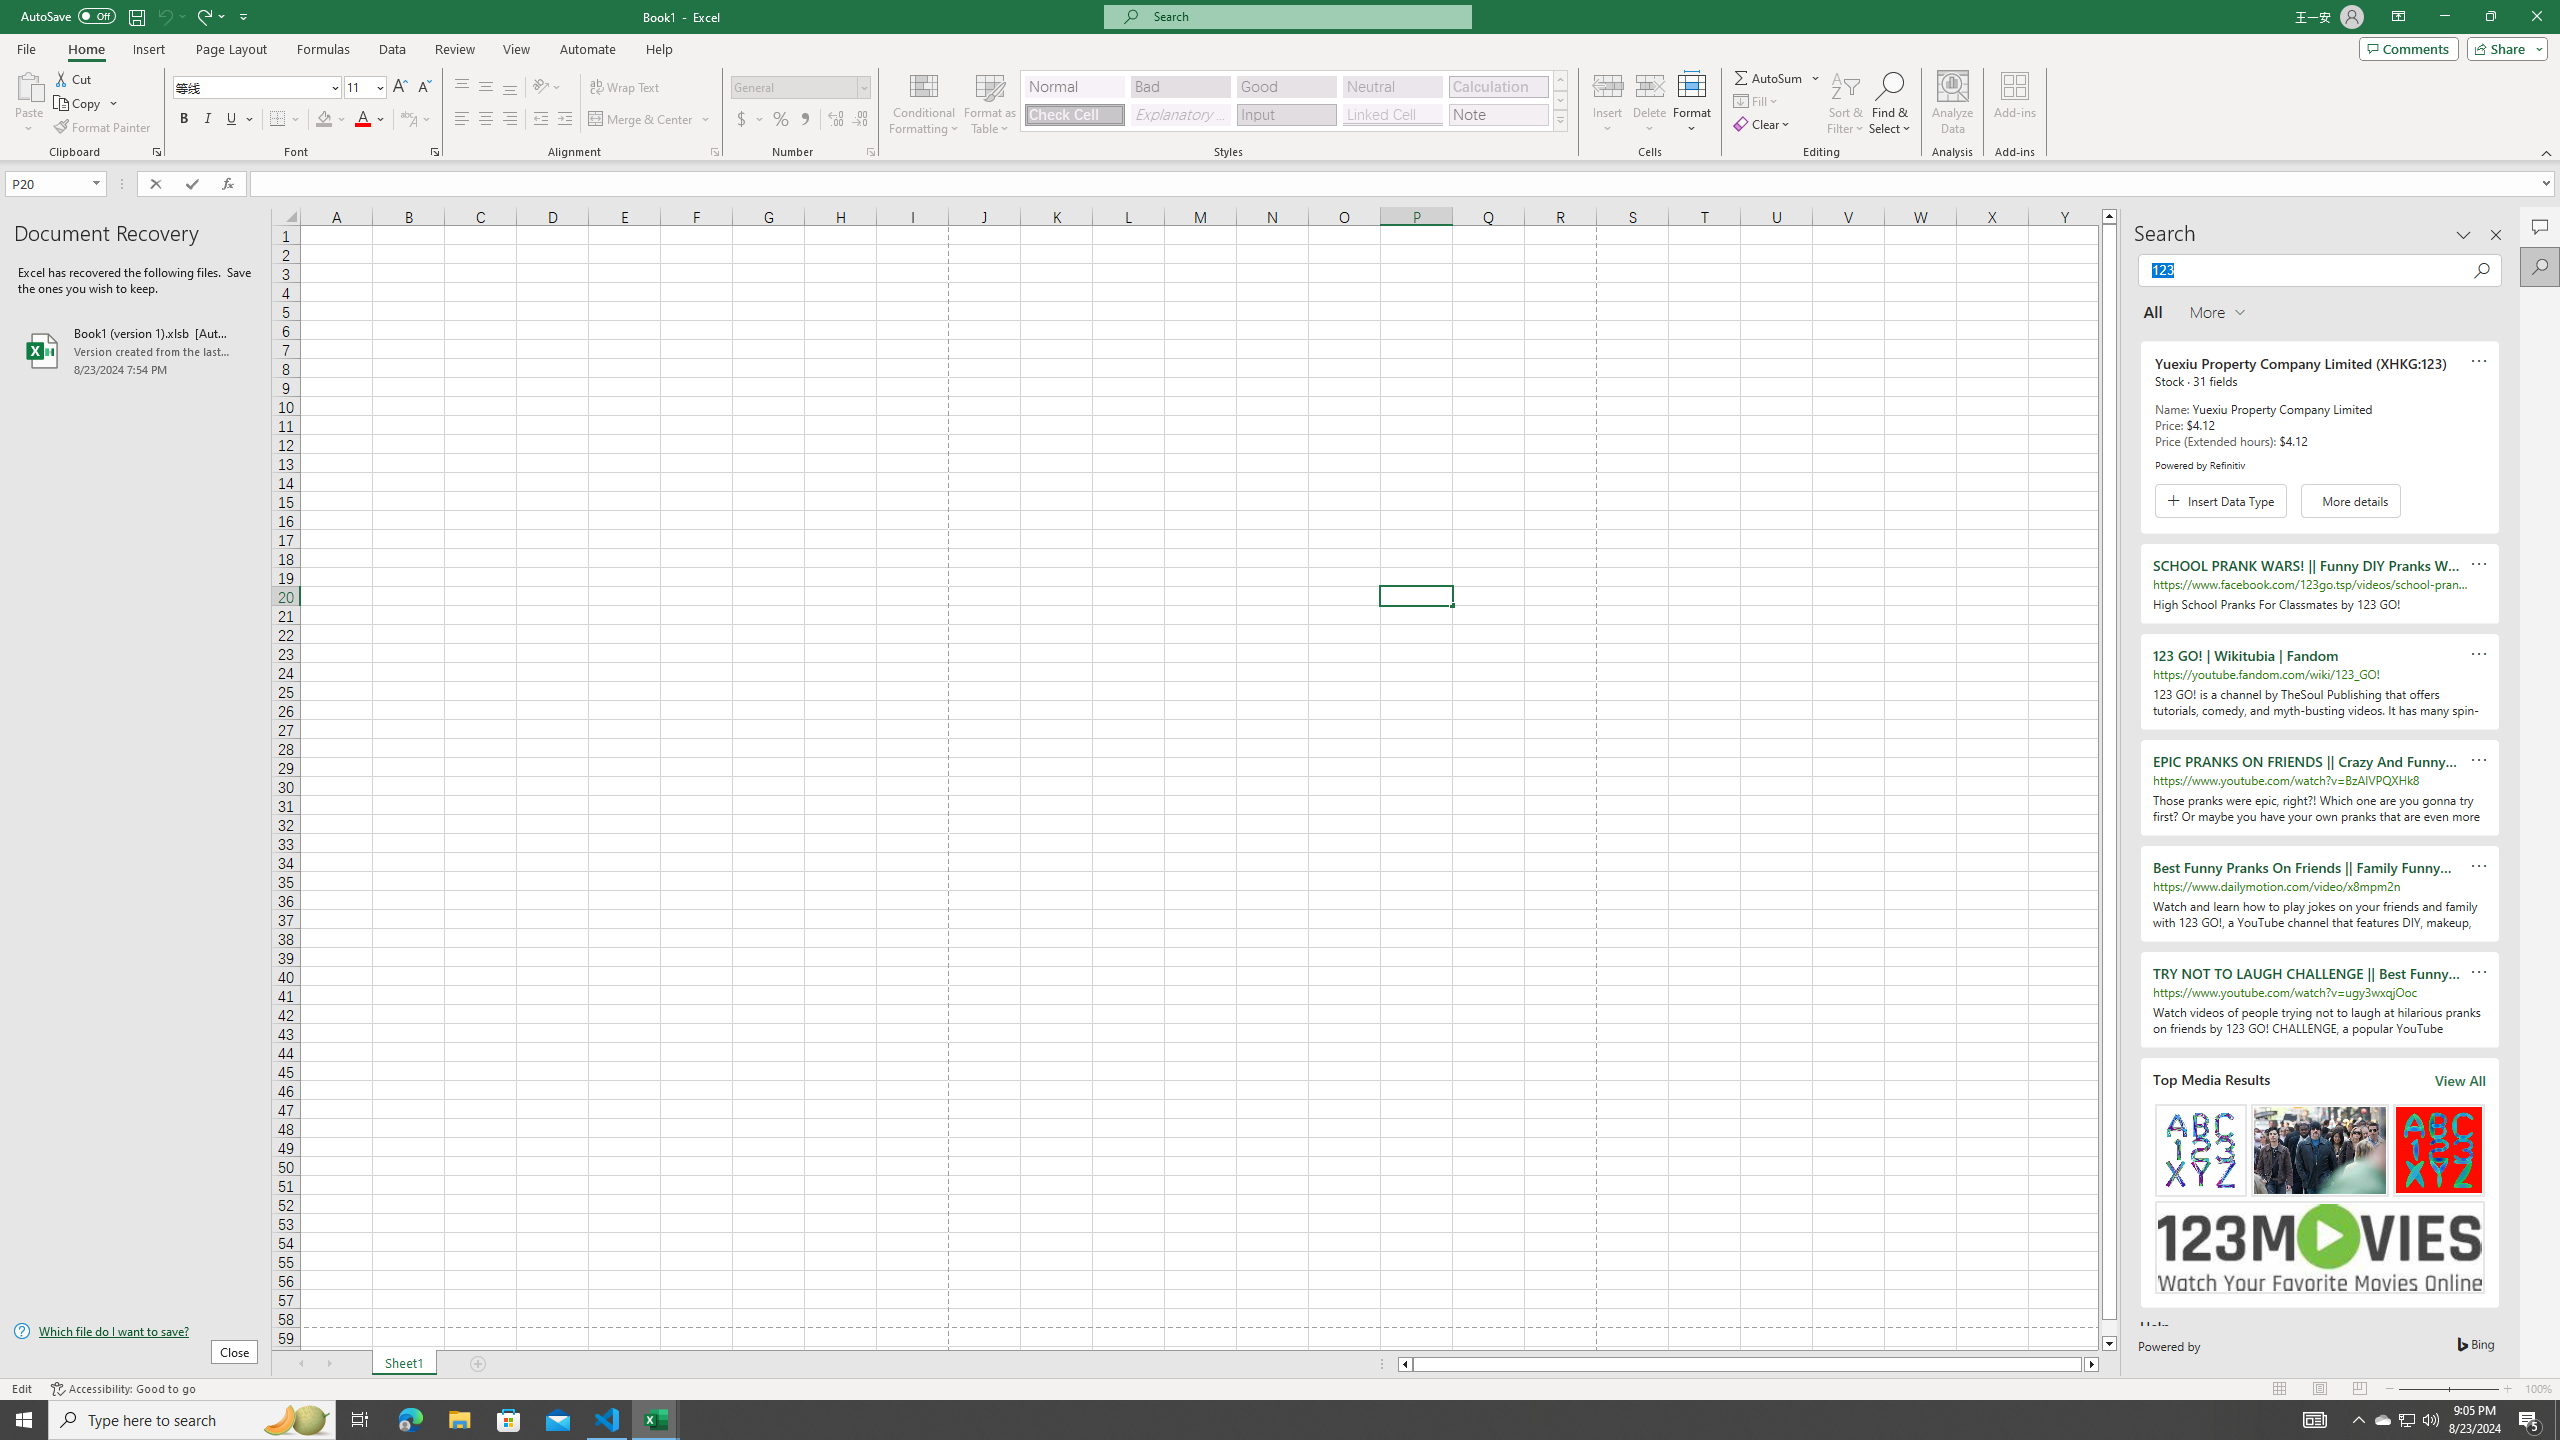 The width and height of the screenshot is (2560, 1440). Describe the element at coordinates (1074, 114) in the screenshot. I see `Check Cell` at that location.